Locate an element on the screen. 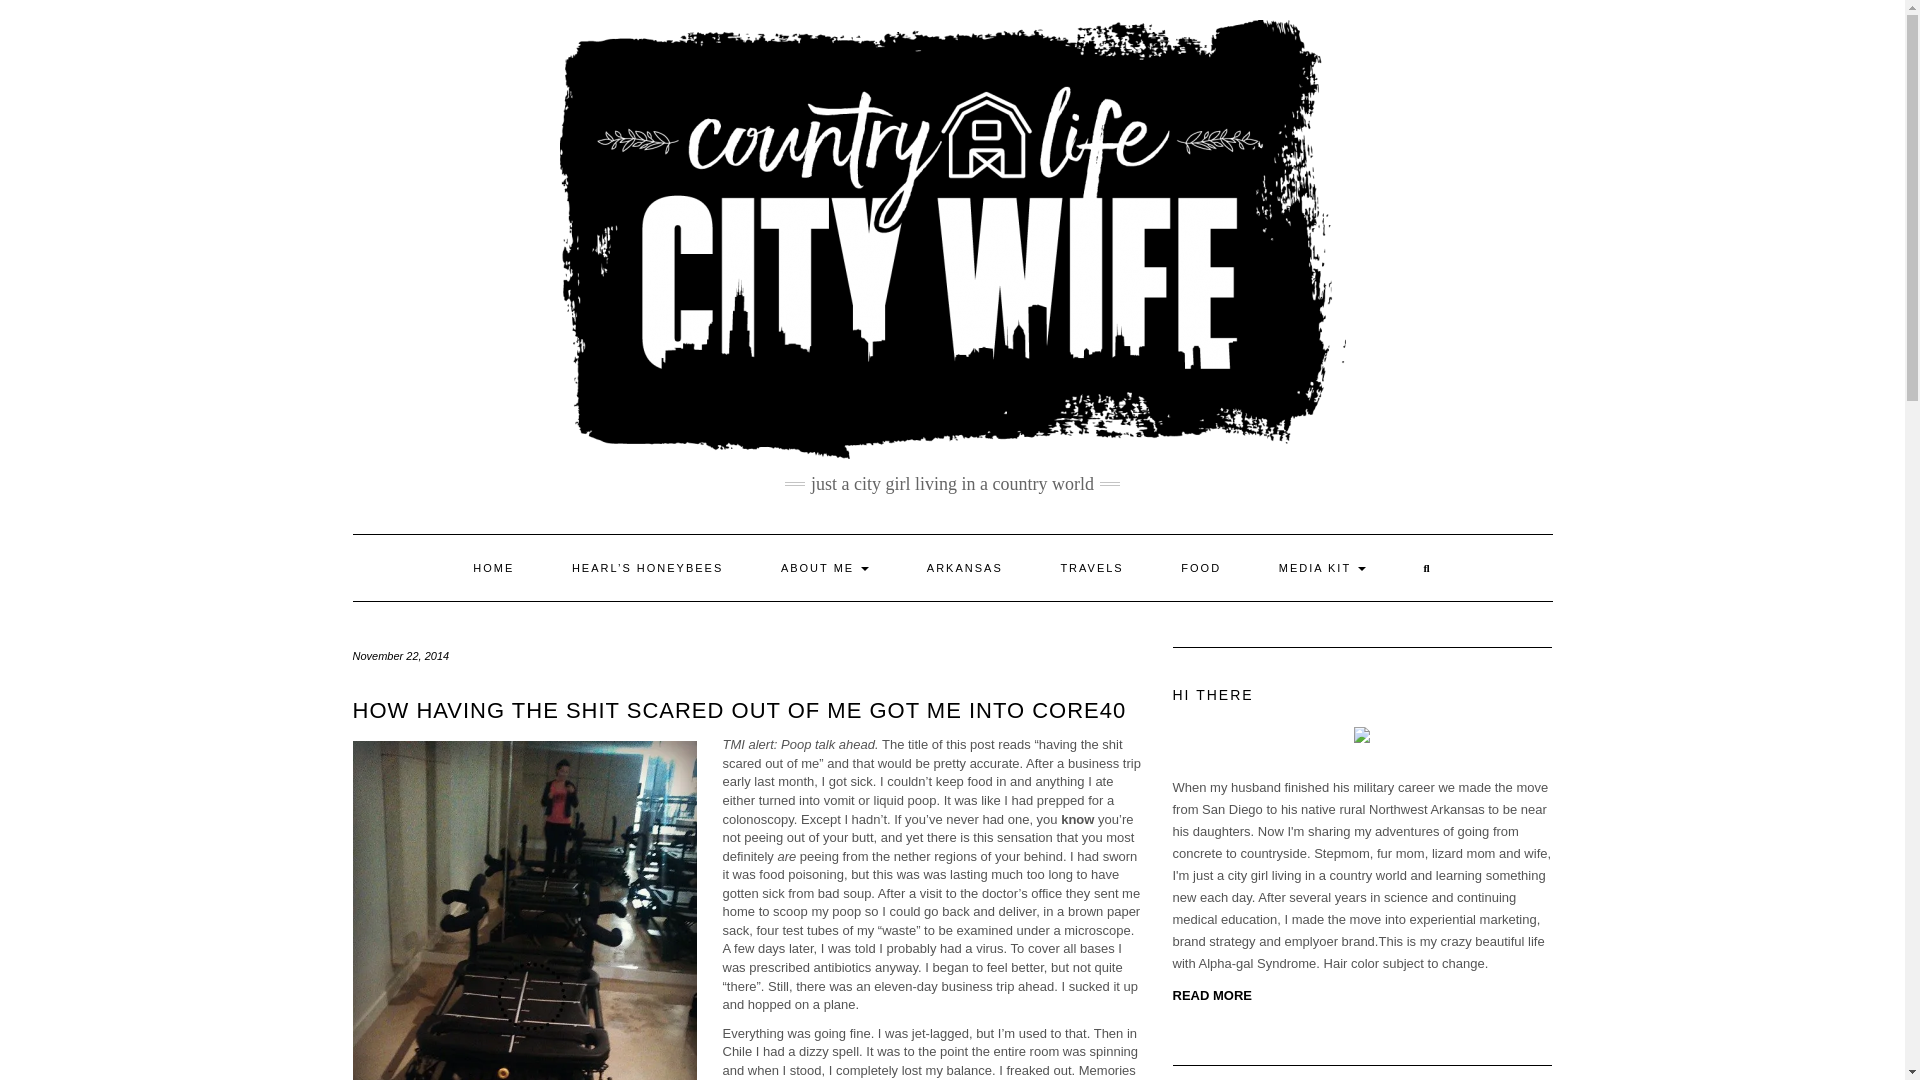 The width and height of the screenshot is (1920, 1080). MEDIA KIT is located at coordinates (1322, 567).